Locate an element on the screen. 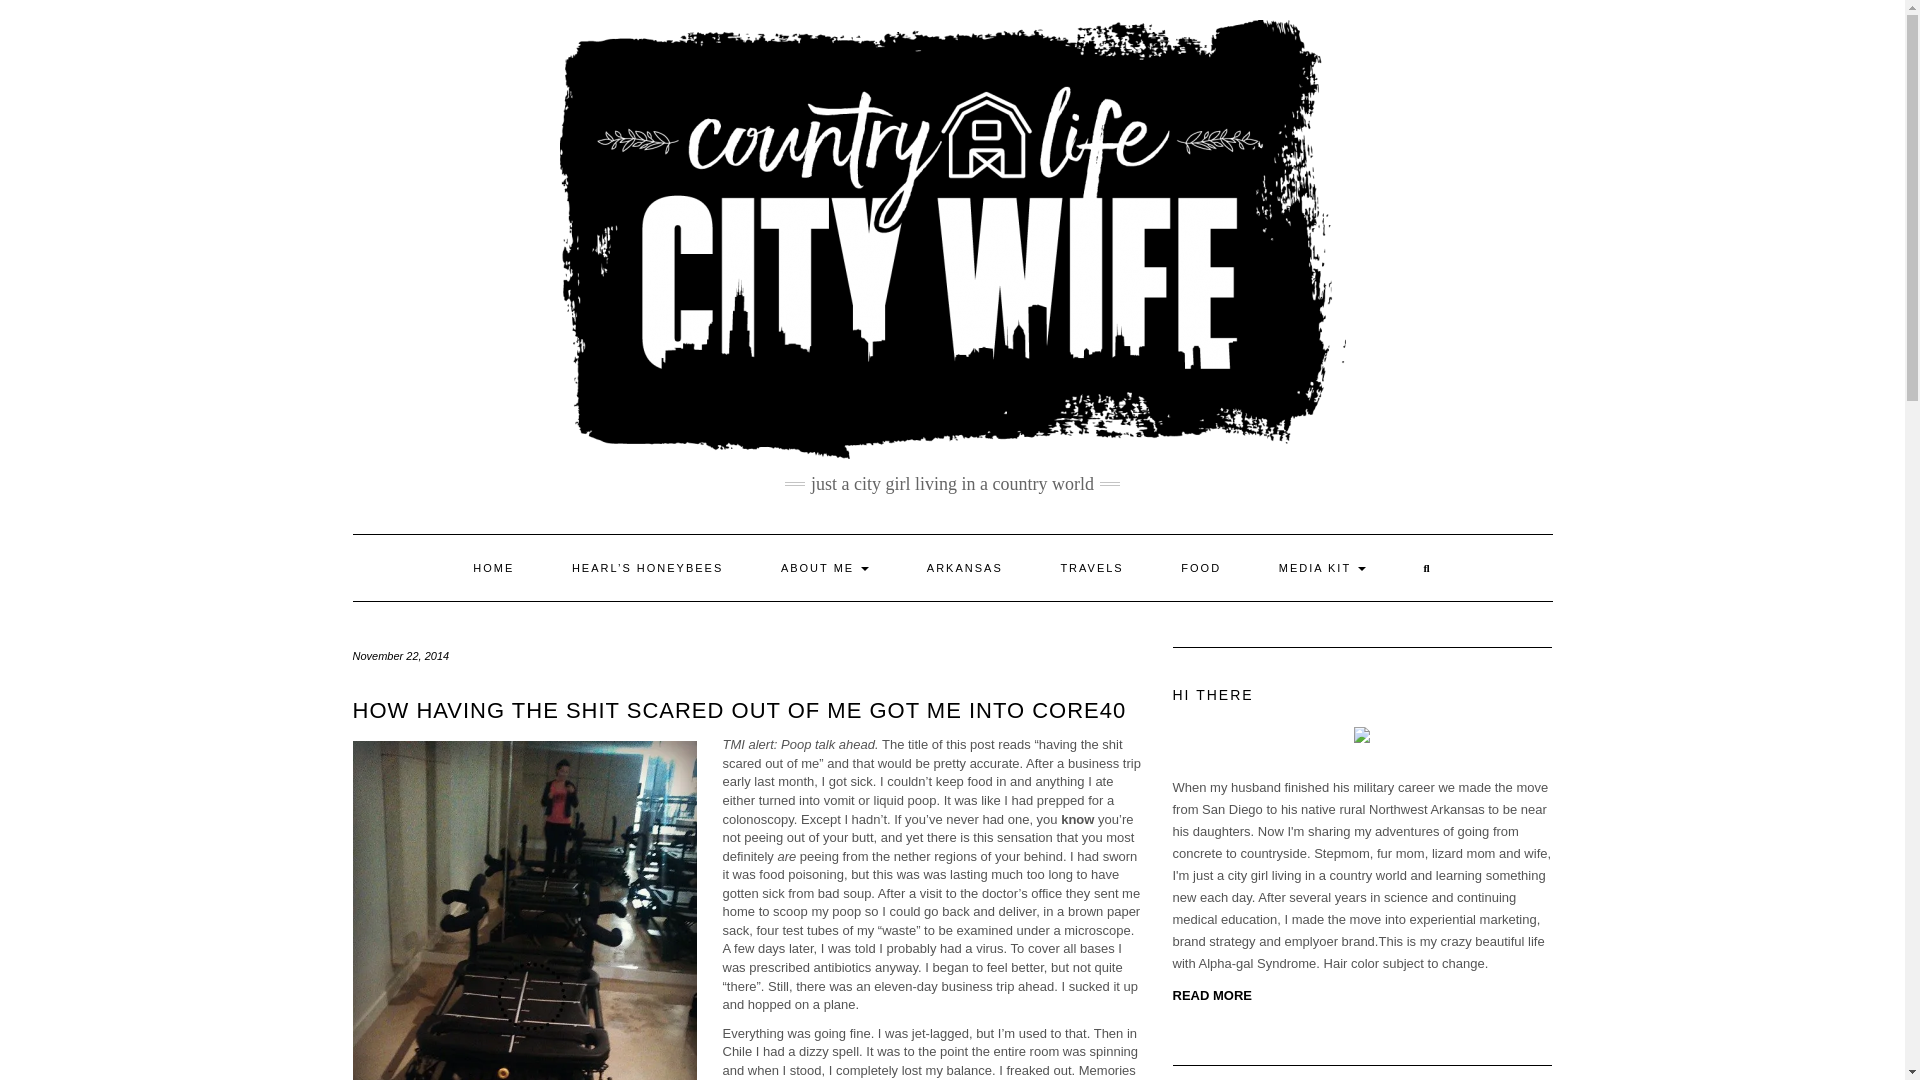 The width and height of the screenshot is (1920, 1080). MEDIA KIT is located at coordinates (1322, 567).